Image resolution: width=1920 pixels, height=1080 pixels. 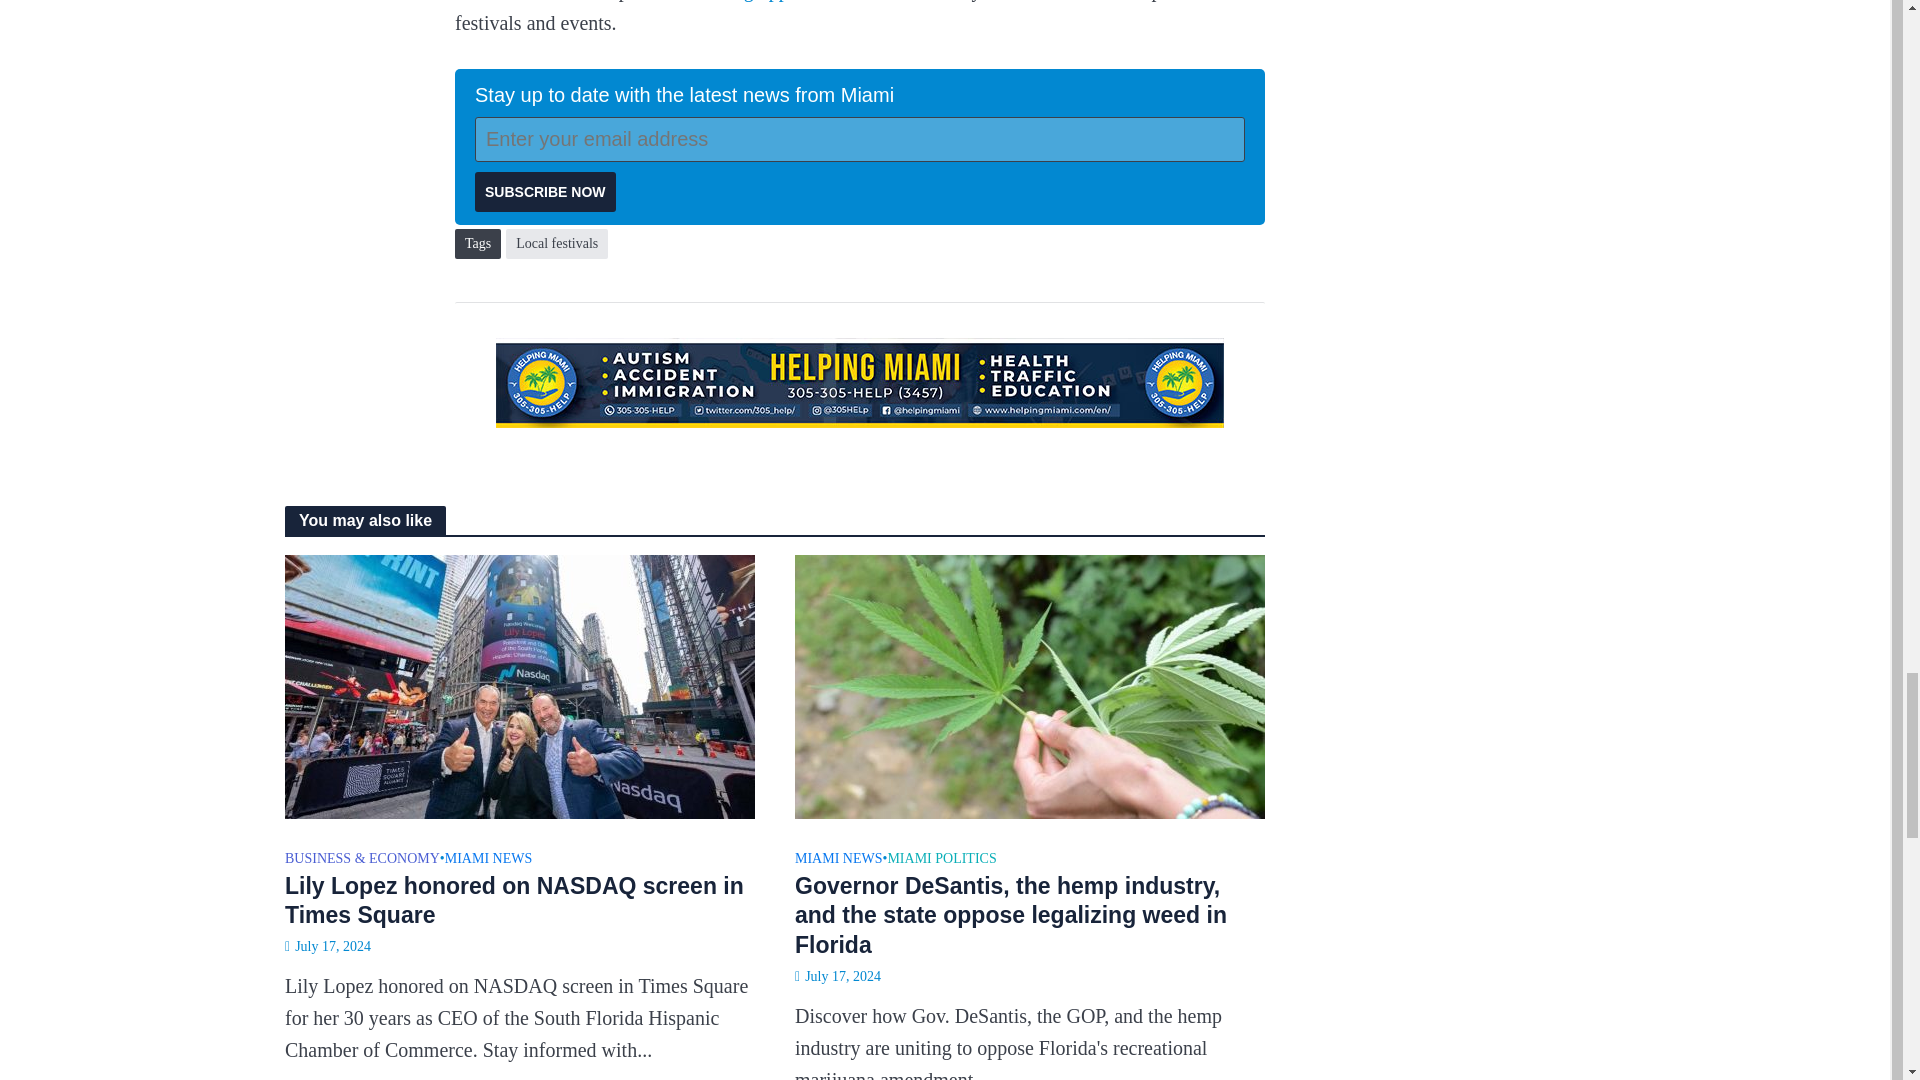 I want to click on Subscribe Now, so click(x=545, y=191).